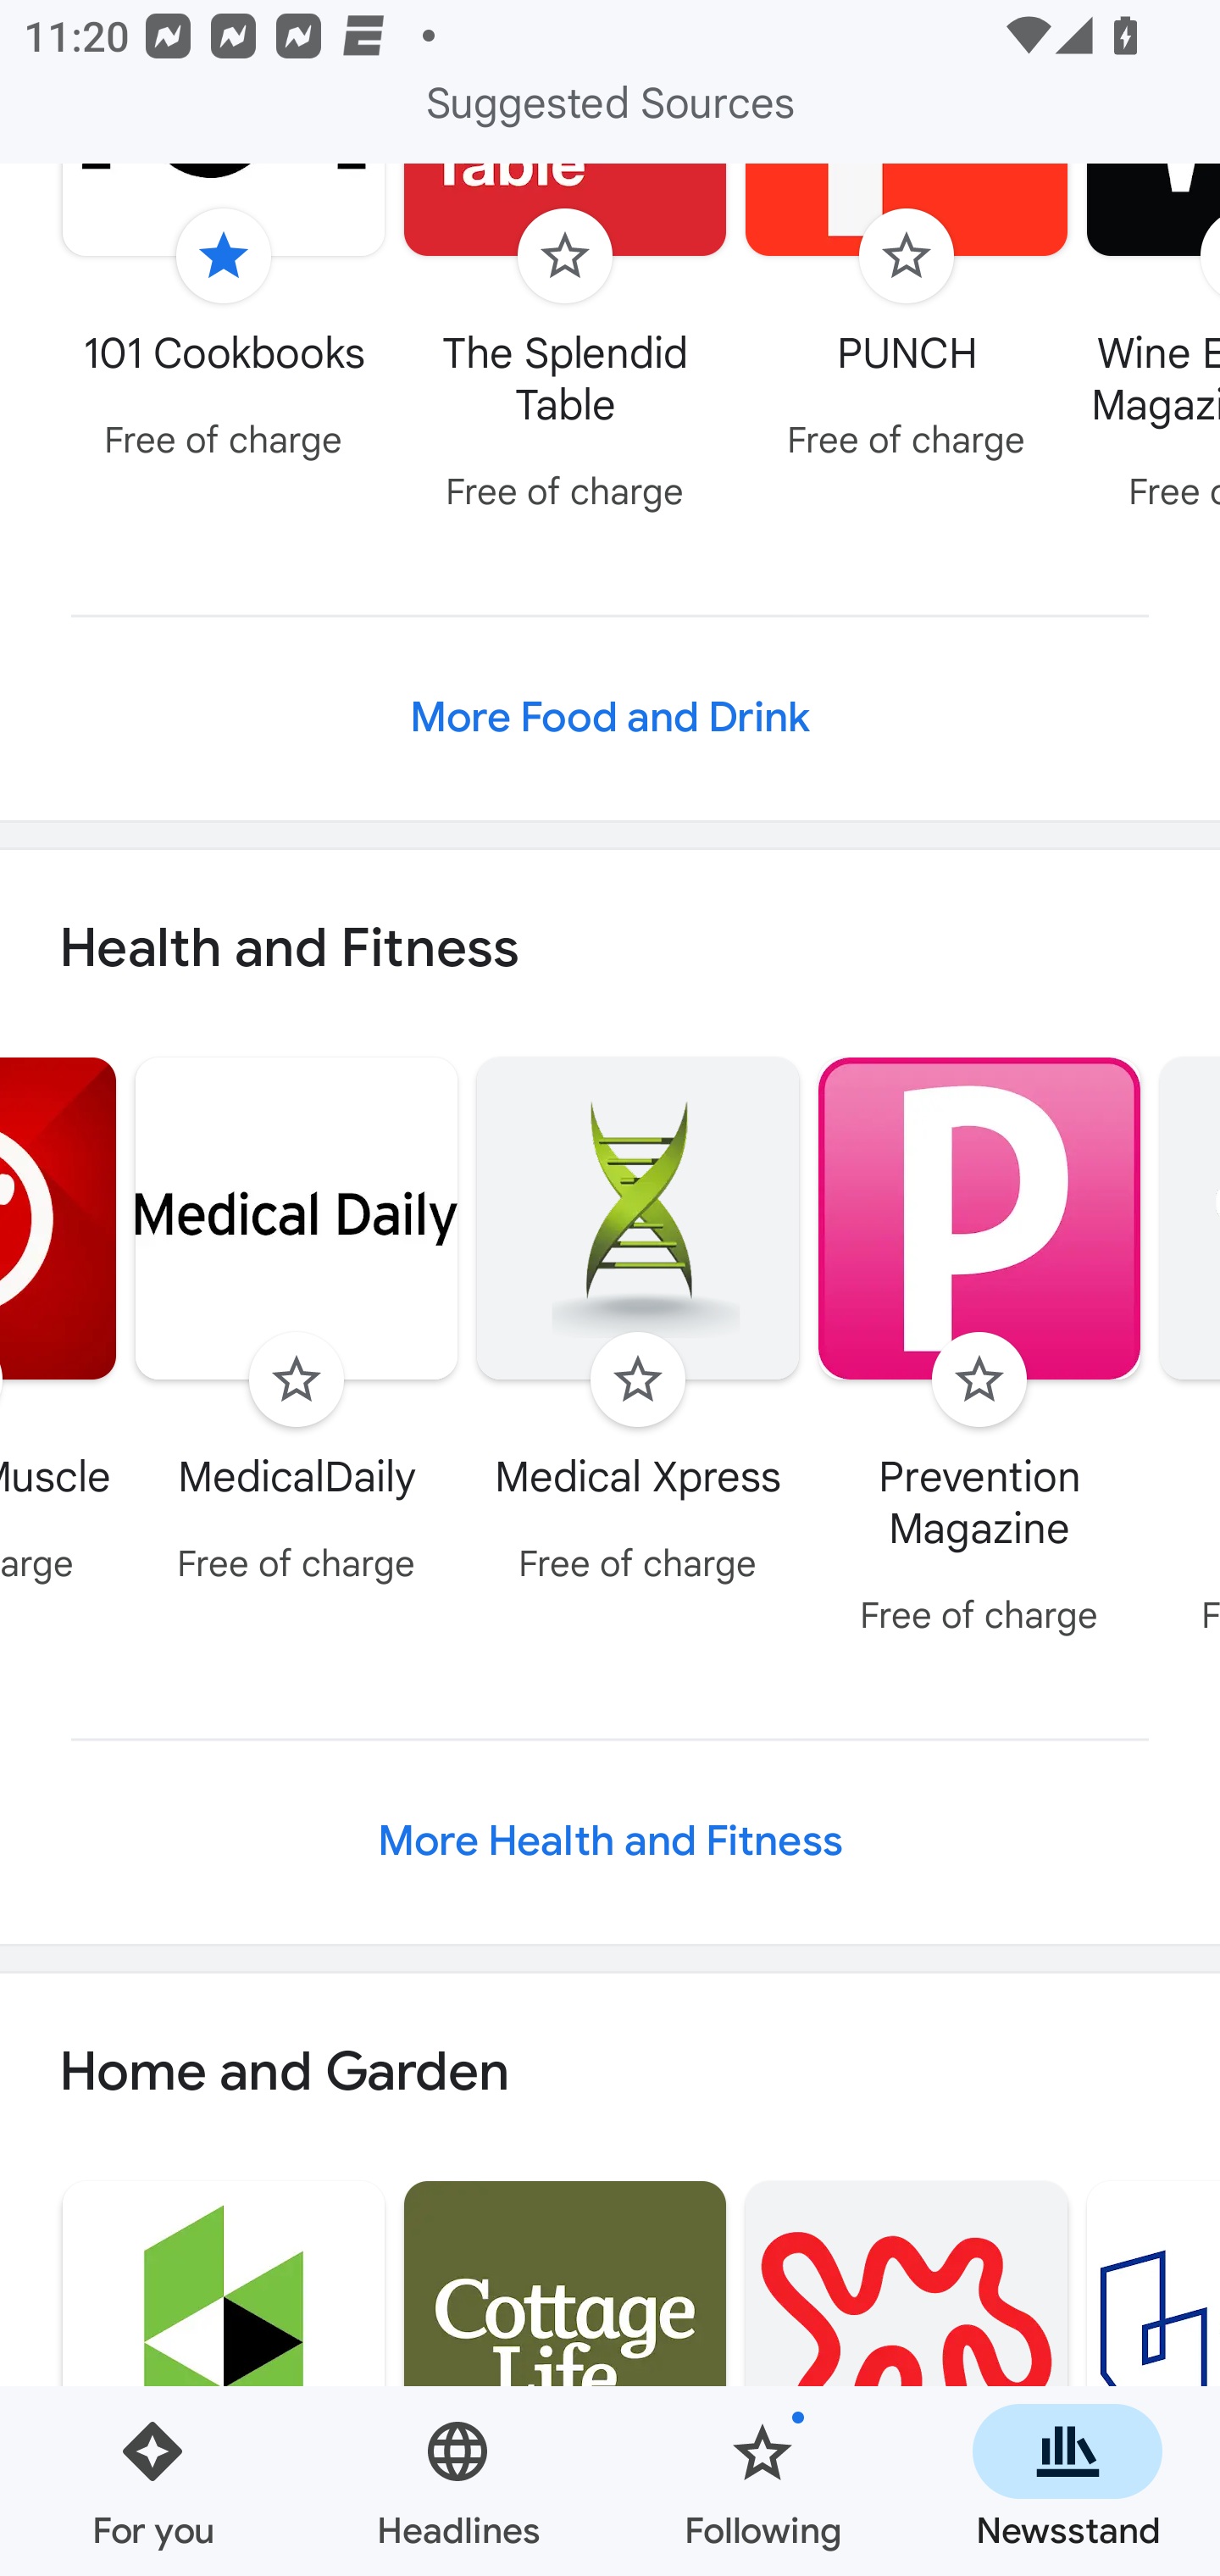 The image size is (1220, 2576). What do you see at coordinates (457, 2481) in the screenshot?
I see `Headlines` at bounding box center [457, 2481].